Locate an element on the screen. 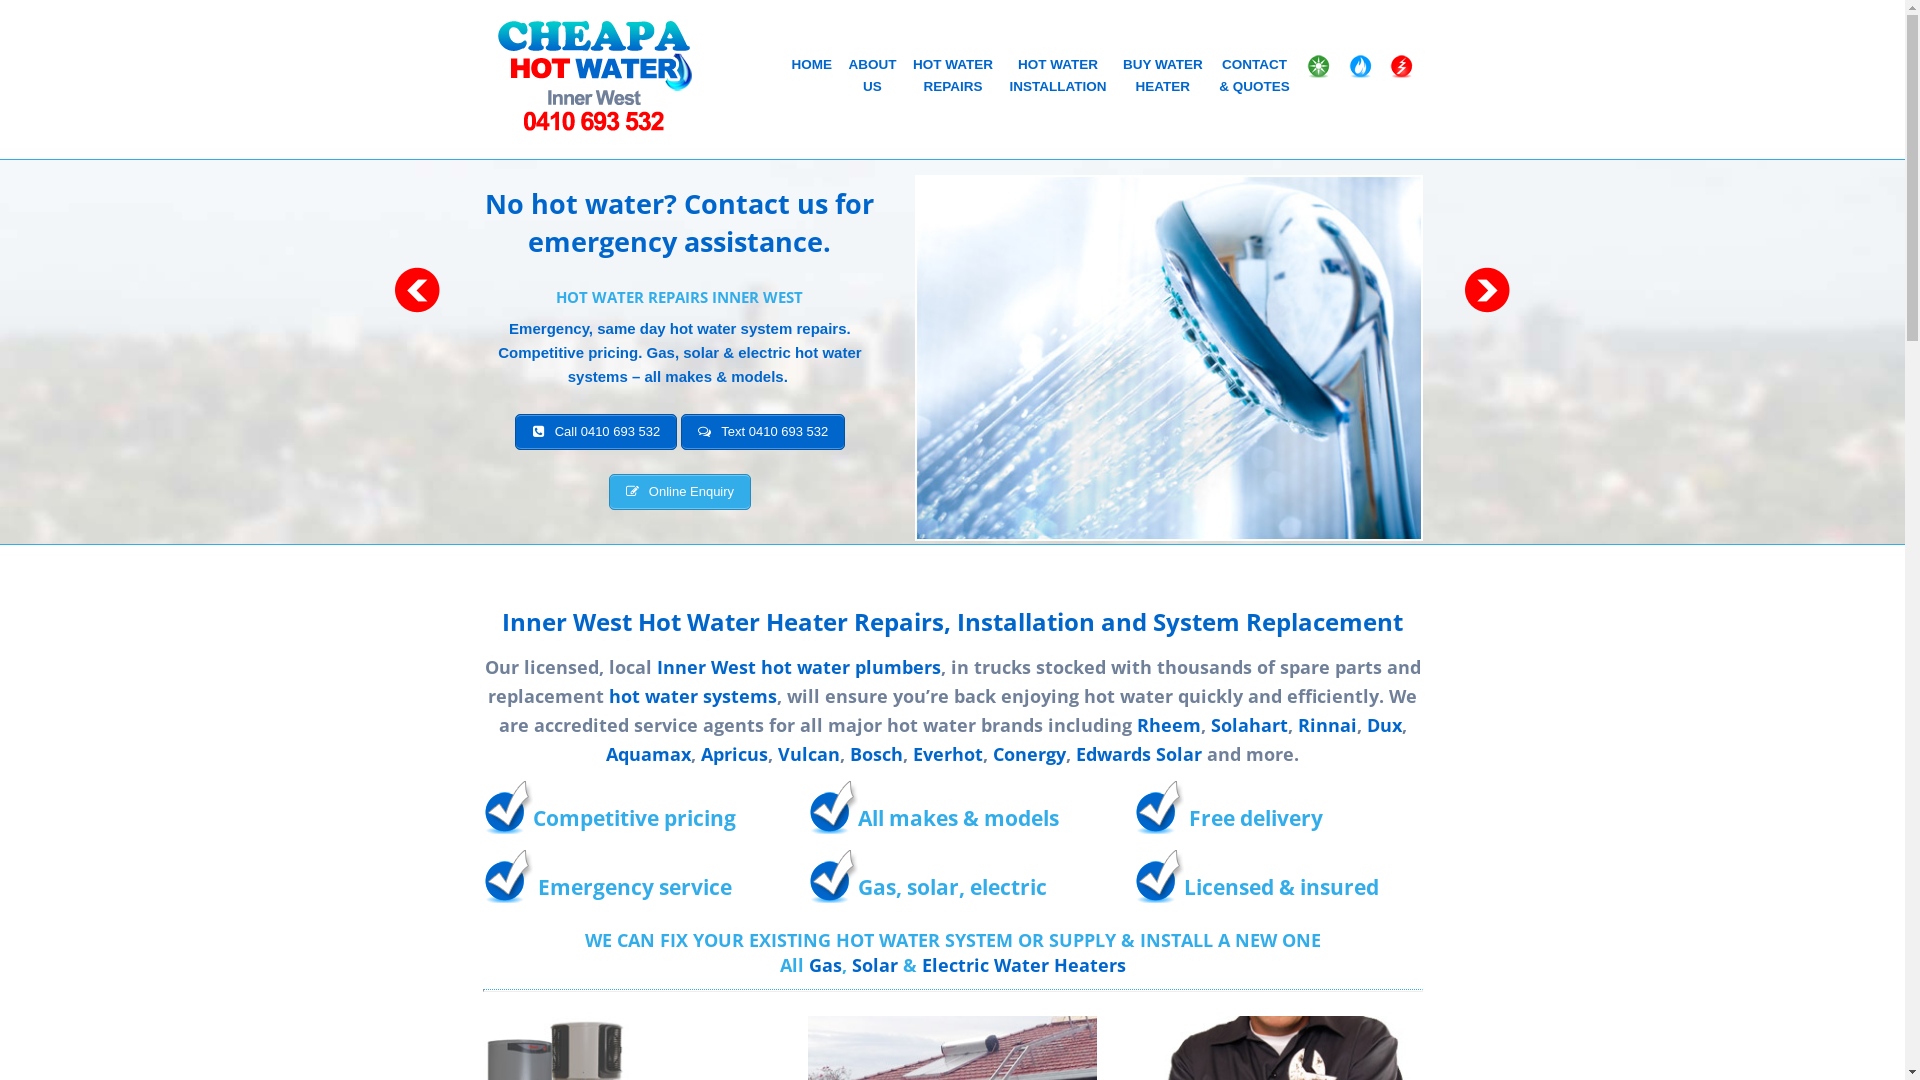  HOT WATER
REPAIRS is located at coordinates (953, 78).